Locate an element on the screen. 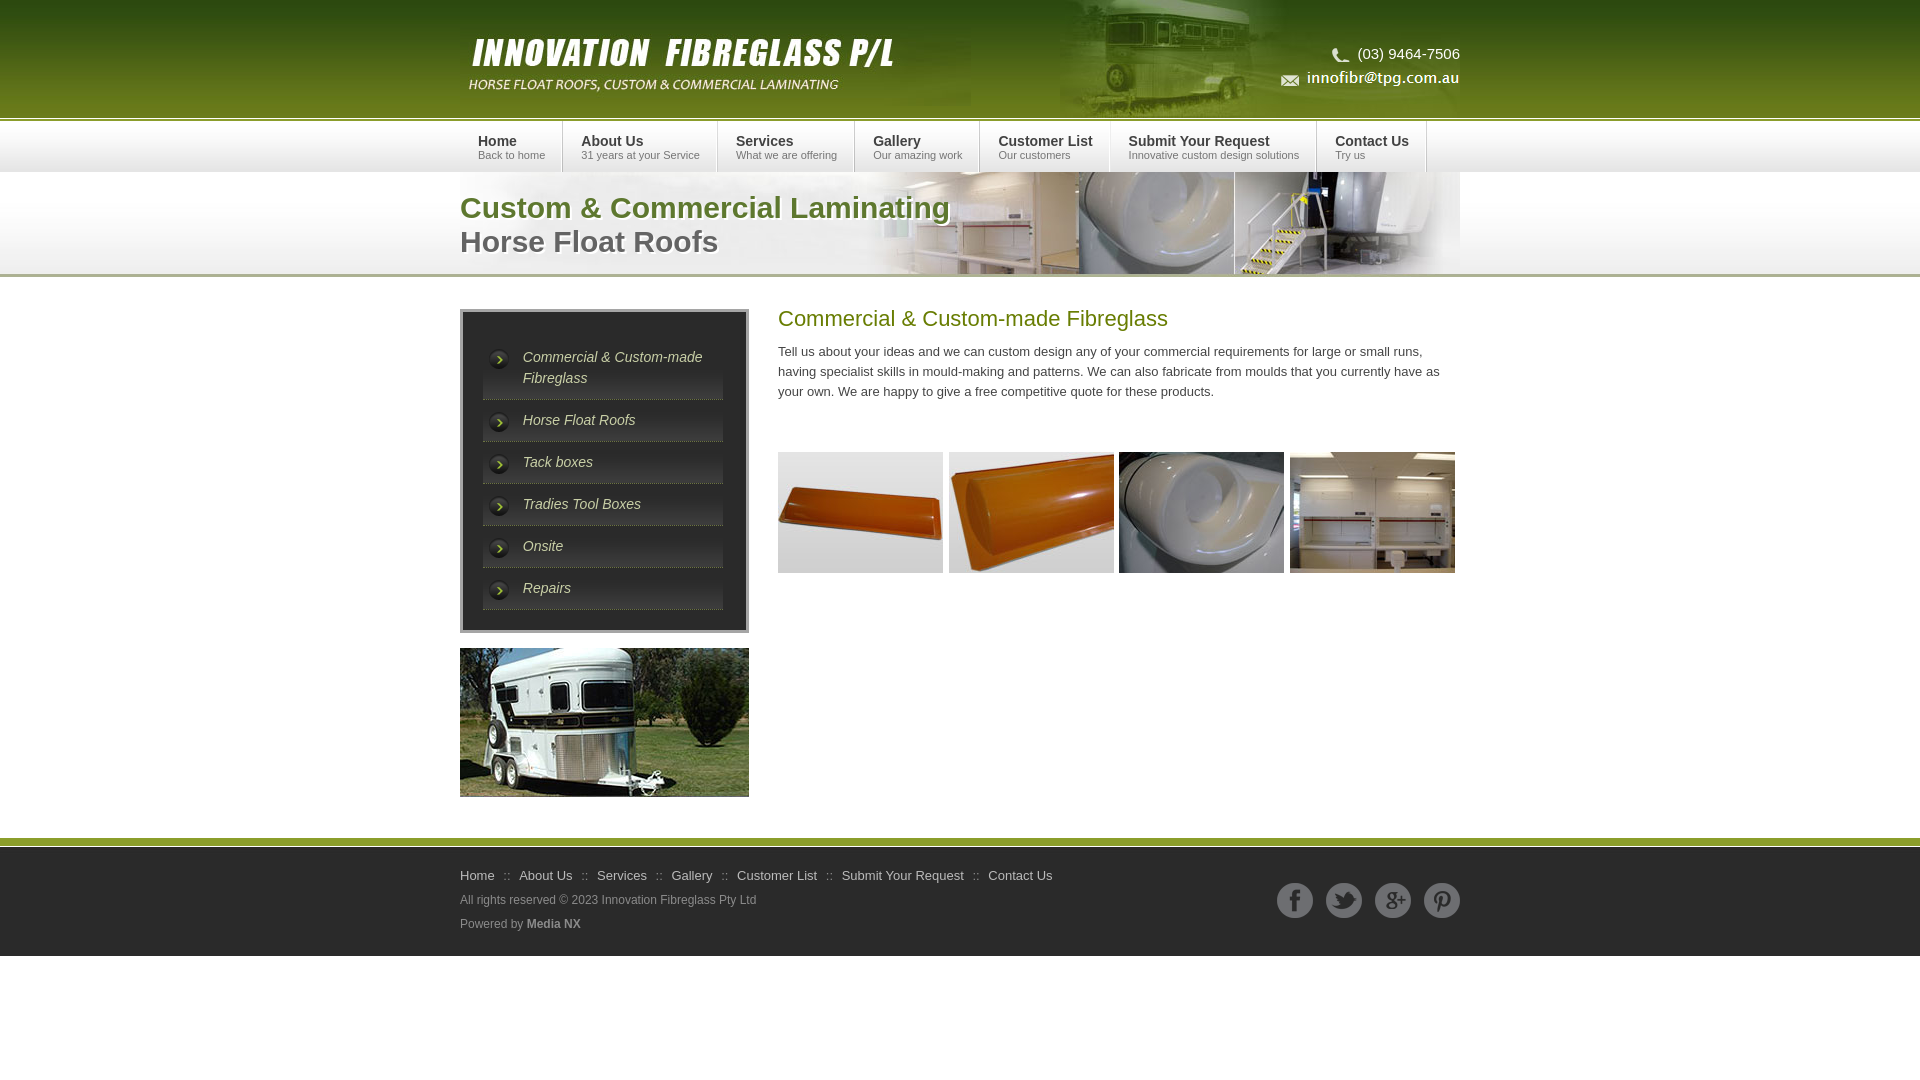  Services is located at coordinates (622, 875).